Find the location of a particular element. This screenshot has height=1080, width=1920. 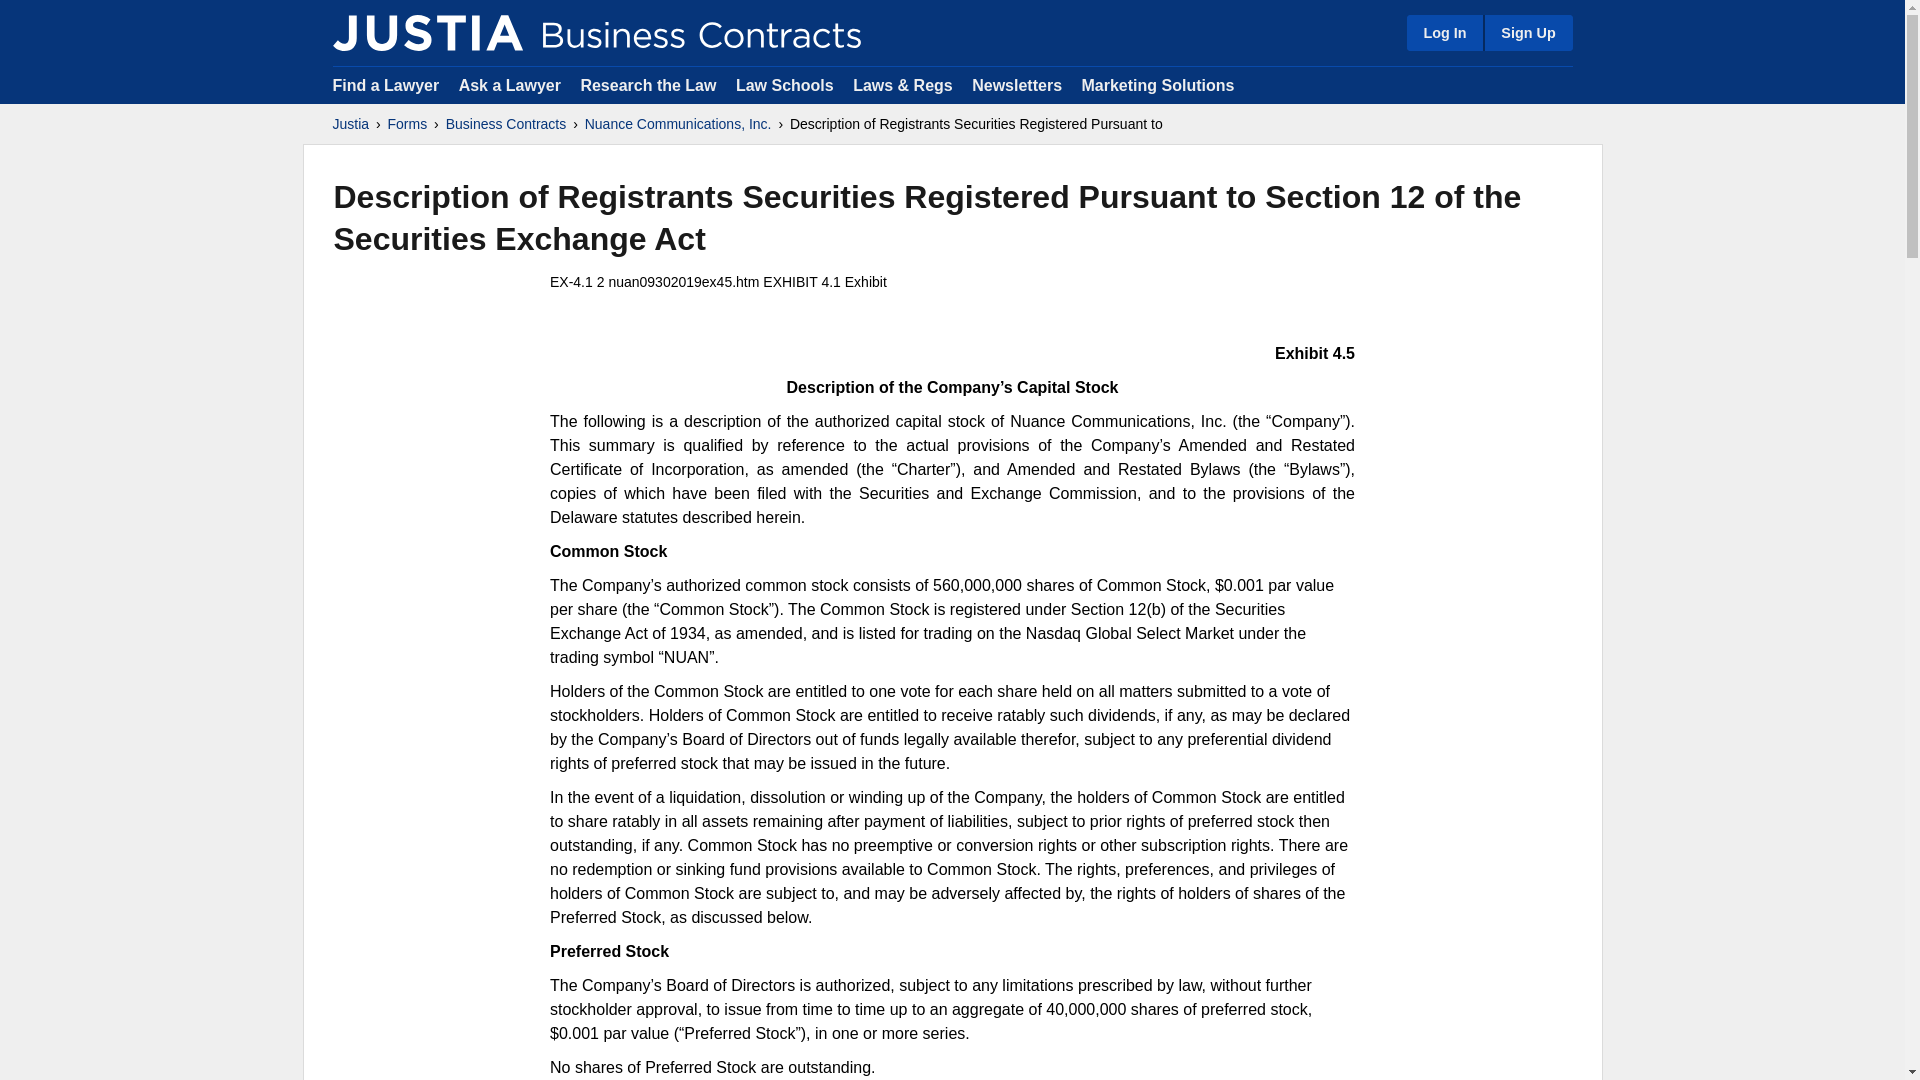

Forms is located at coordinates (408, 124).